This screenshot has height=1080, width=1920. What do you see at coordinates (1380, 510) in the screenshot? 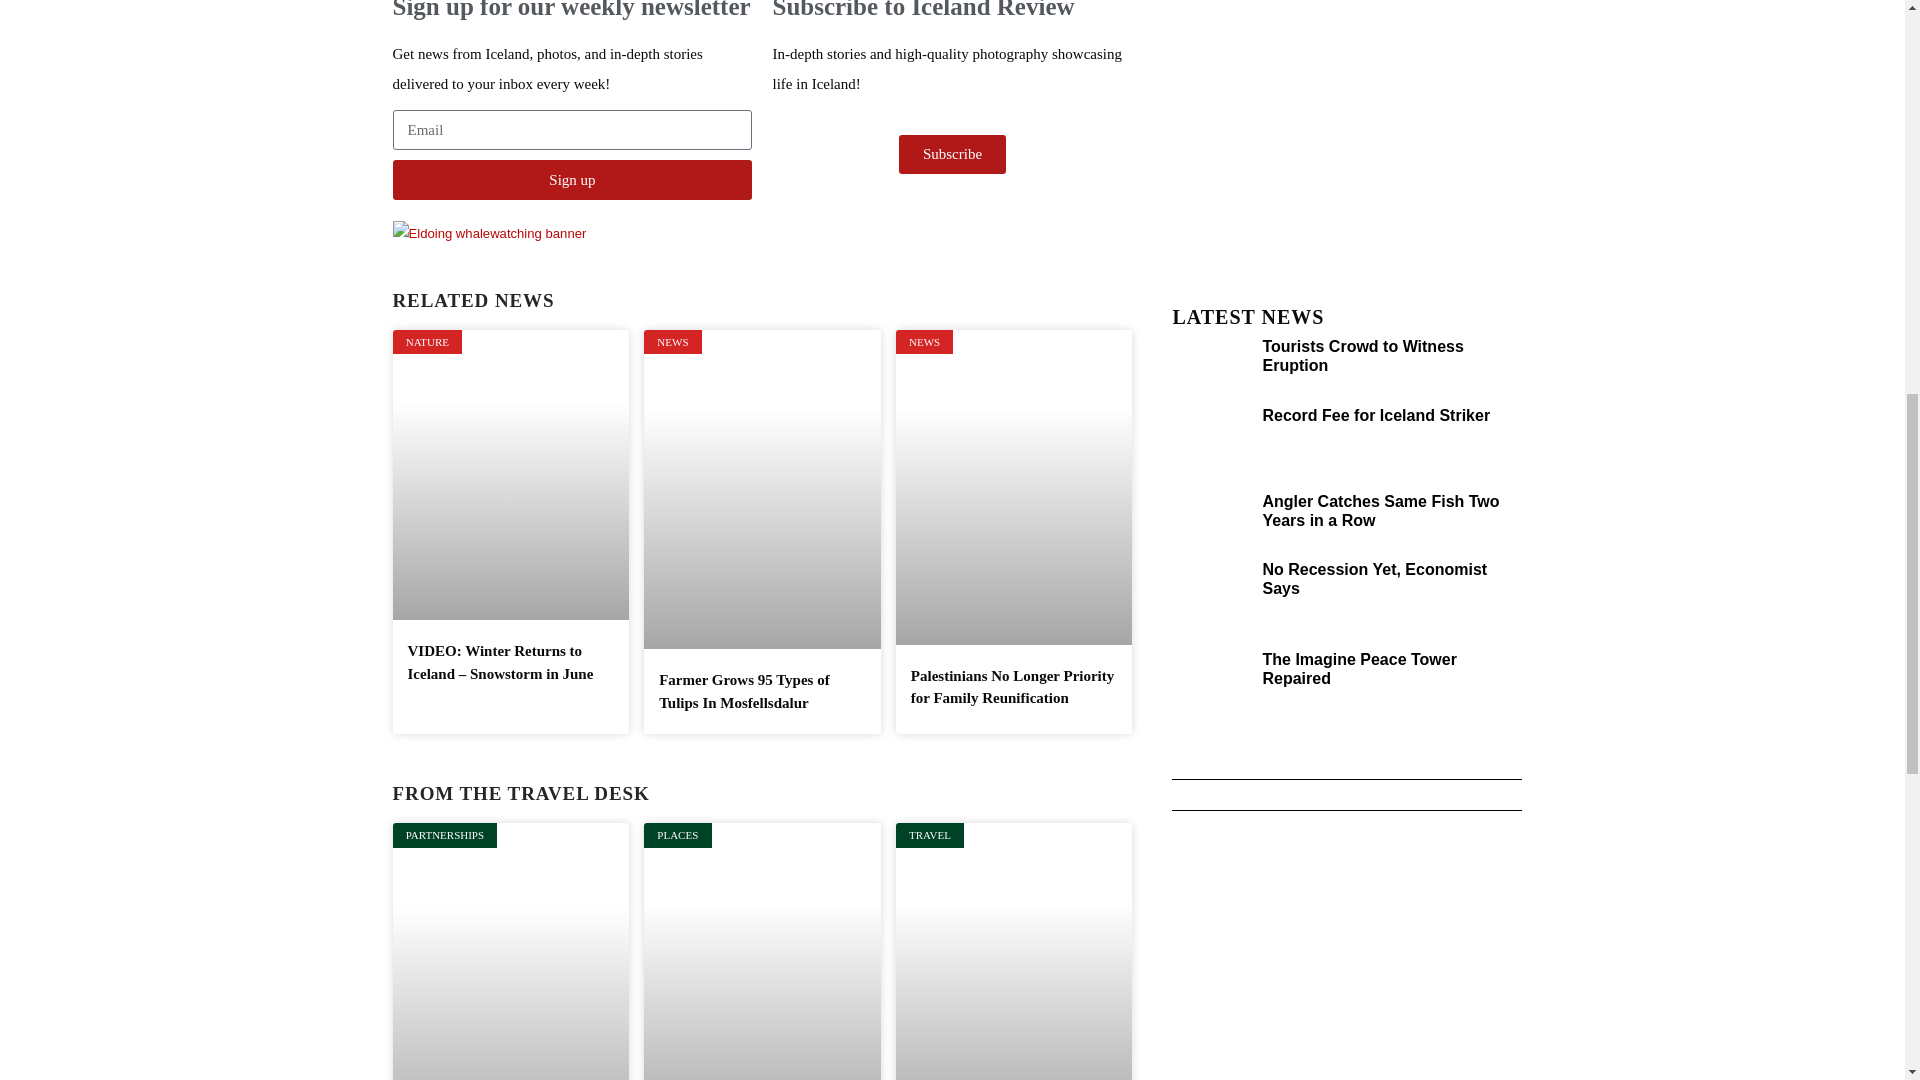
I see `Angler Catches Same Fish Two Years in a Row` at bounding box center [1380, 510].